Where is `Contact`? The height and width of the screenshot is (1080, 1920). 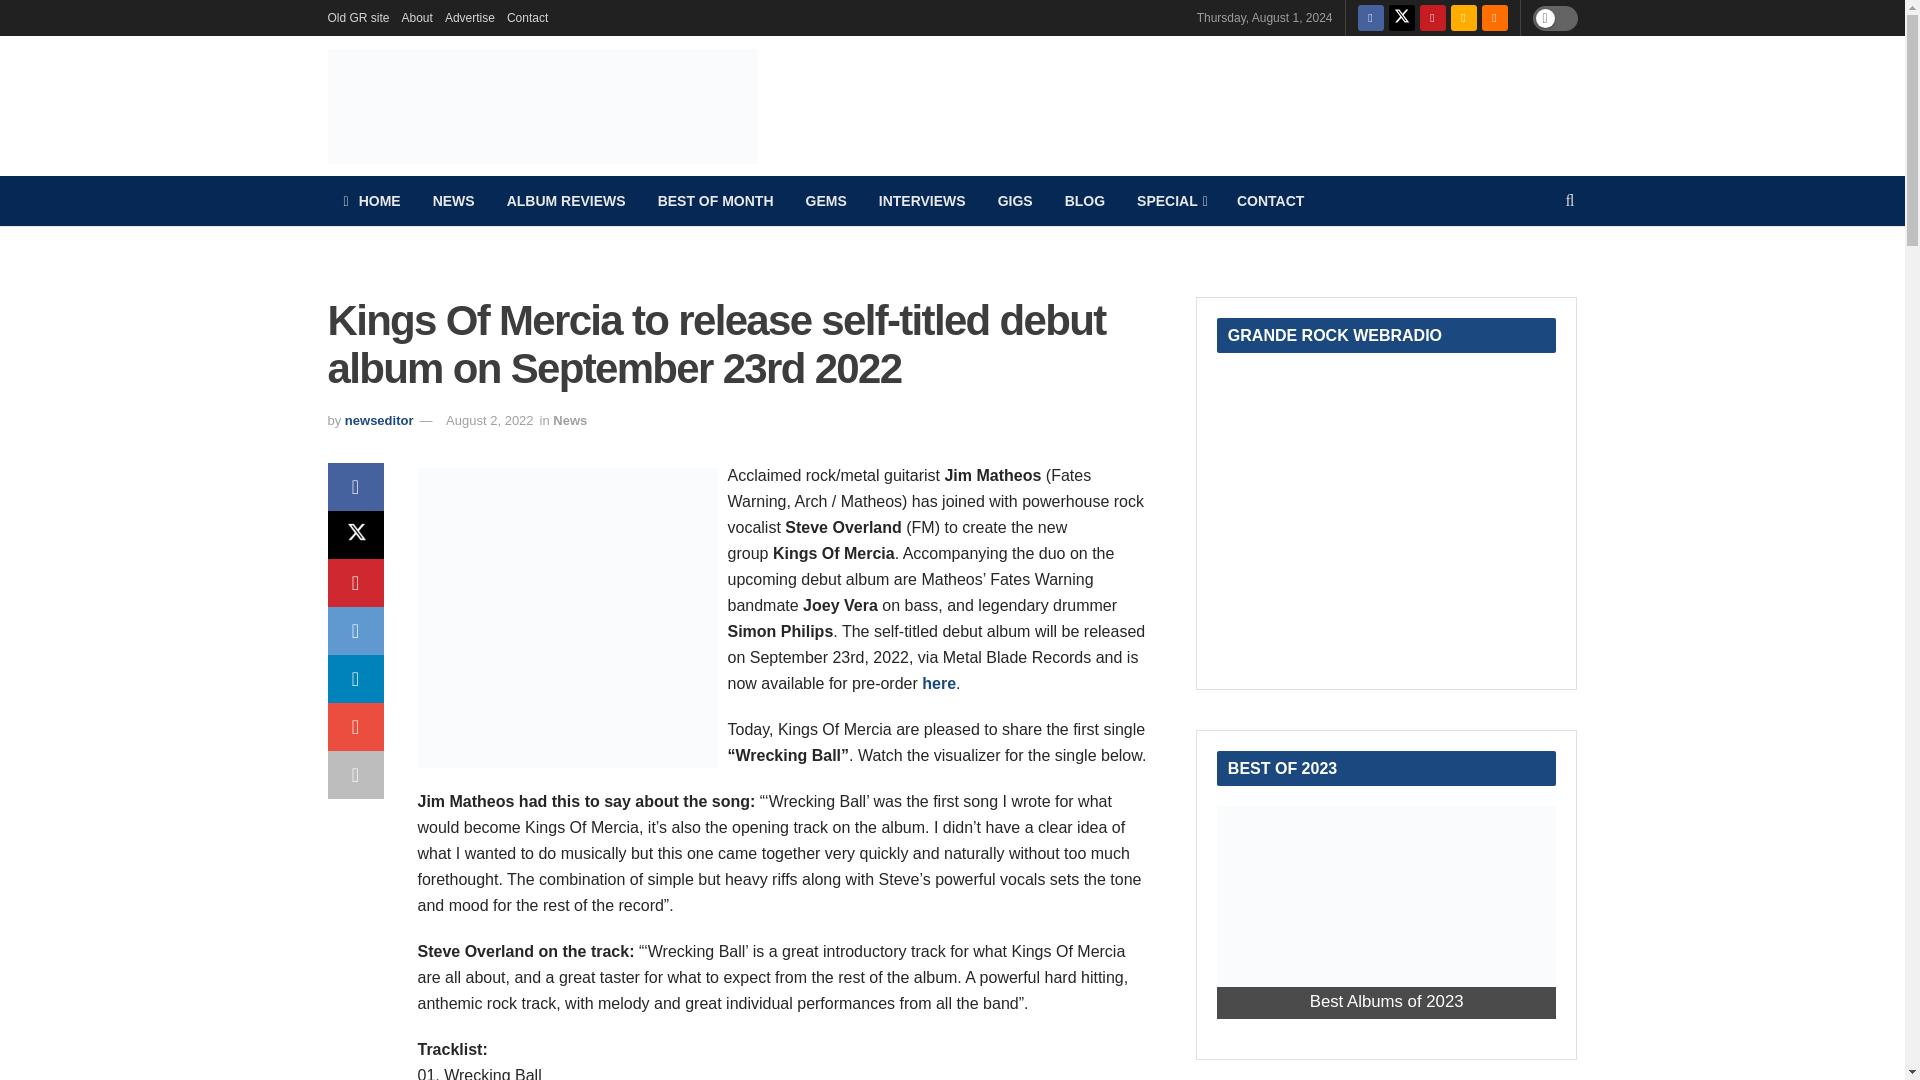
Contact is located at coordinates (526, 18).